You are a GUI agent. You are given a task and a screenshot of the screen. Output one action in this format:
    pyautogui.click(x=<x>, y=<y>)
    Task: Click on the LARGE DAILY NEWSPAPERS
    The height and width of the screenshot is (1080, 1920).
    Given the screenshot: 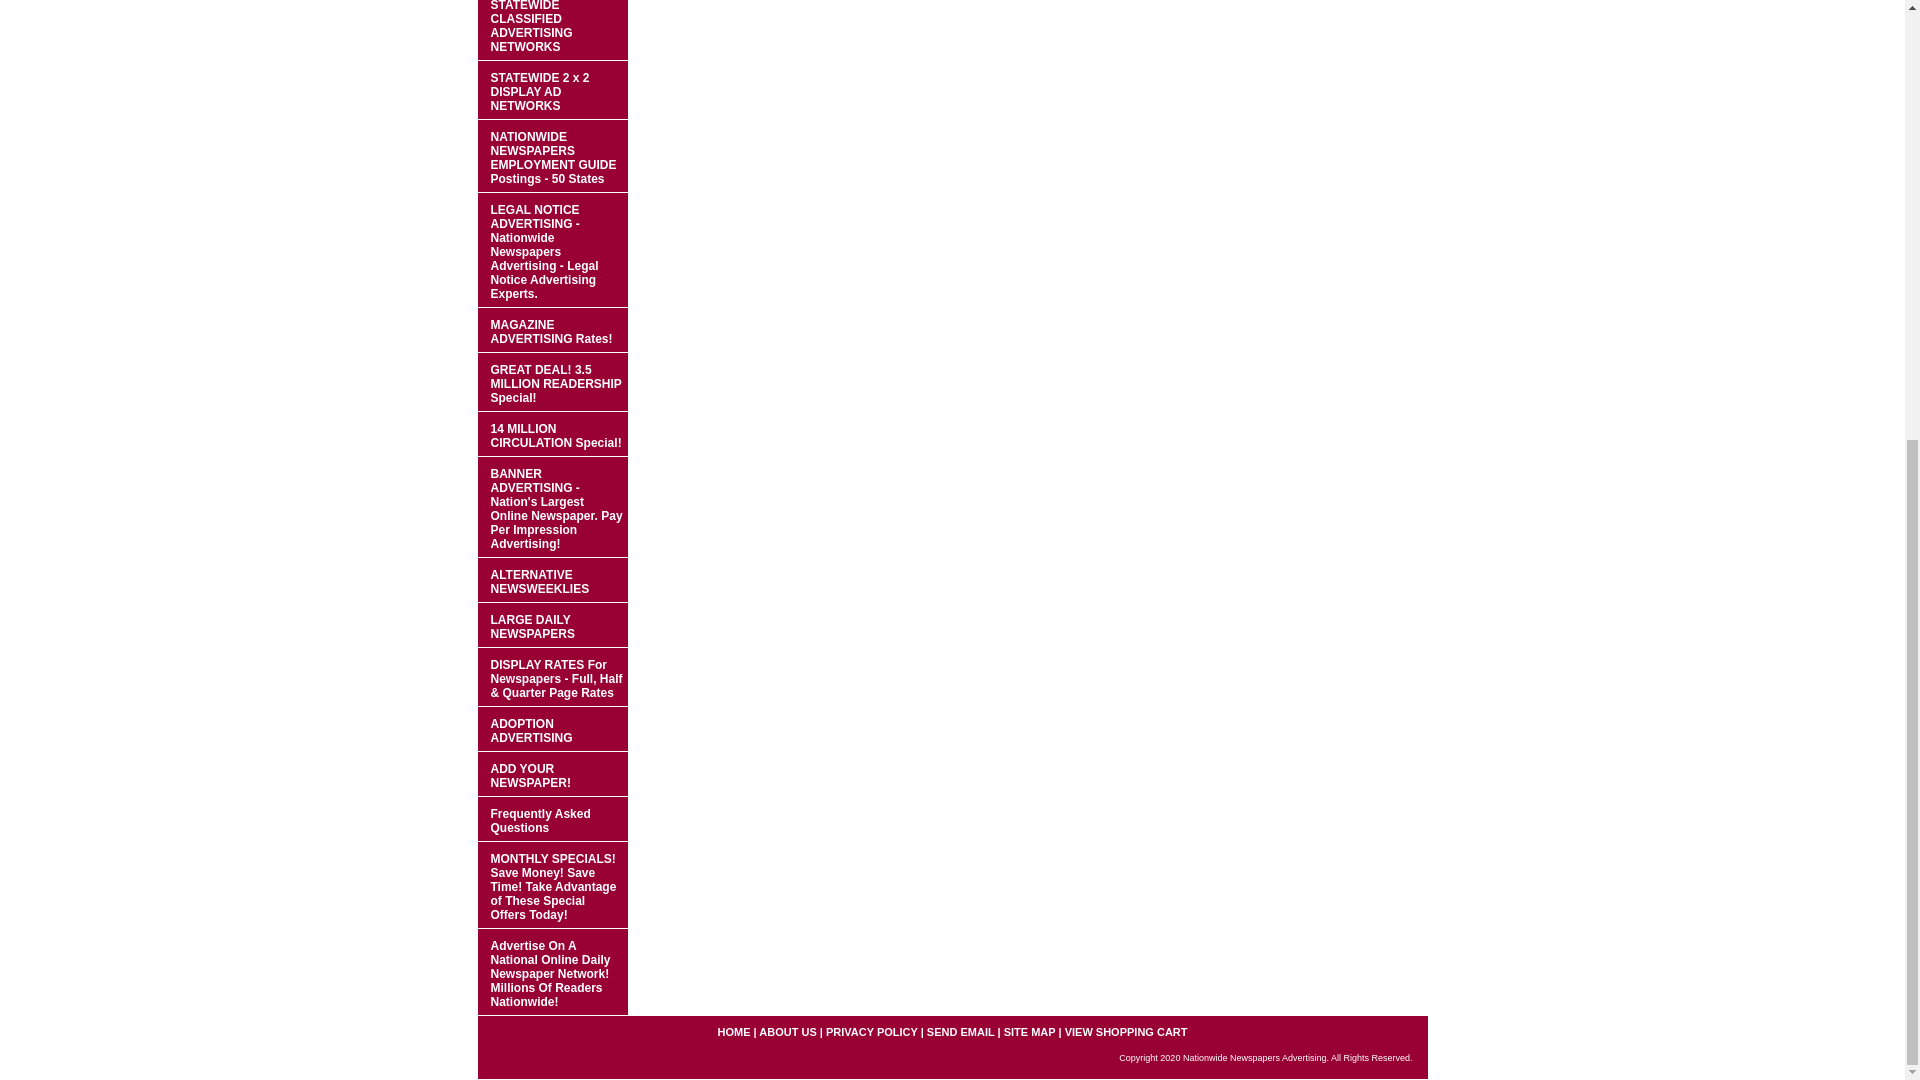 What is the action you would take?
    pyautogui.click(x=552, y=625)
    